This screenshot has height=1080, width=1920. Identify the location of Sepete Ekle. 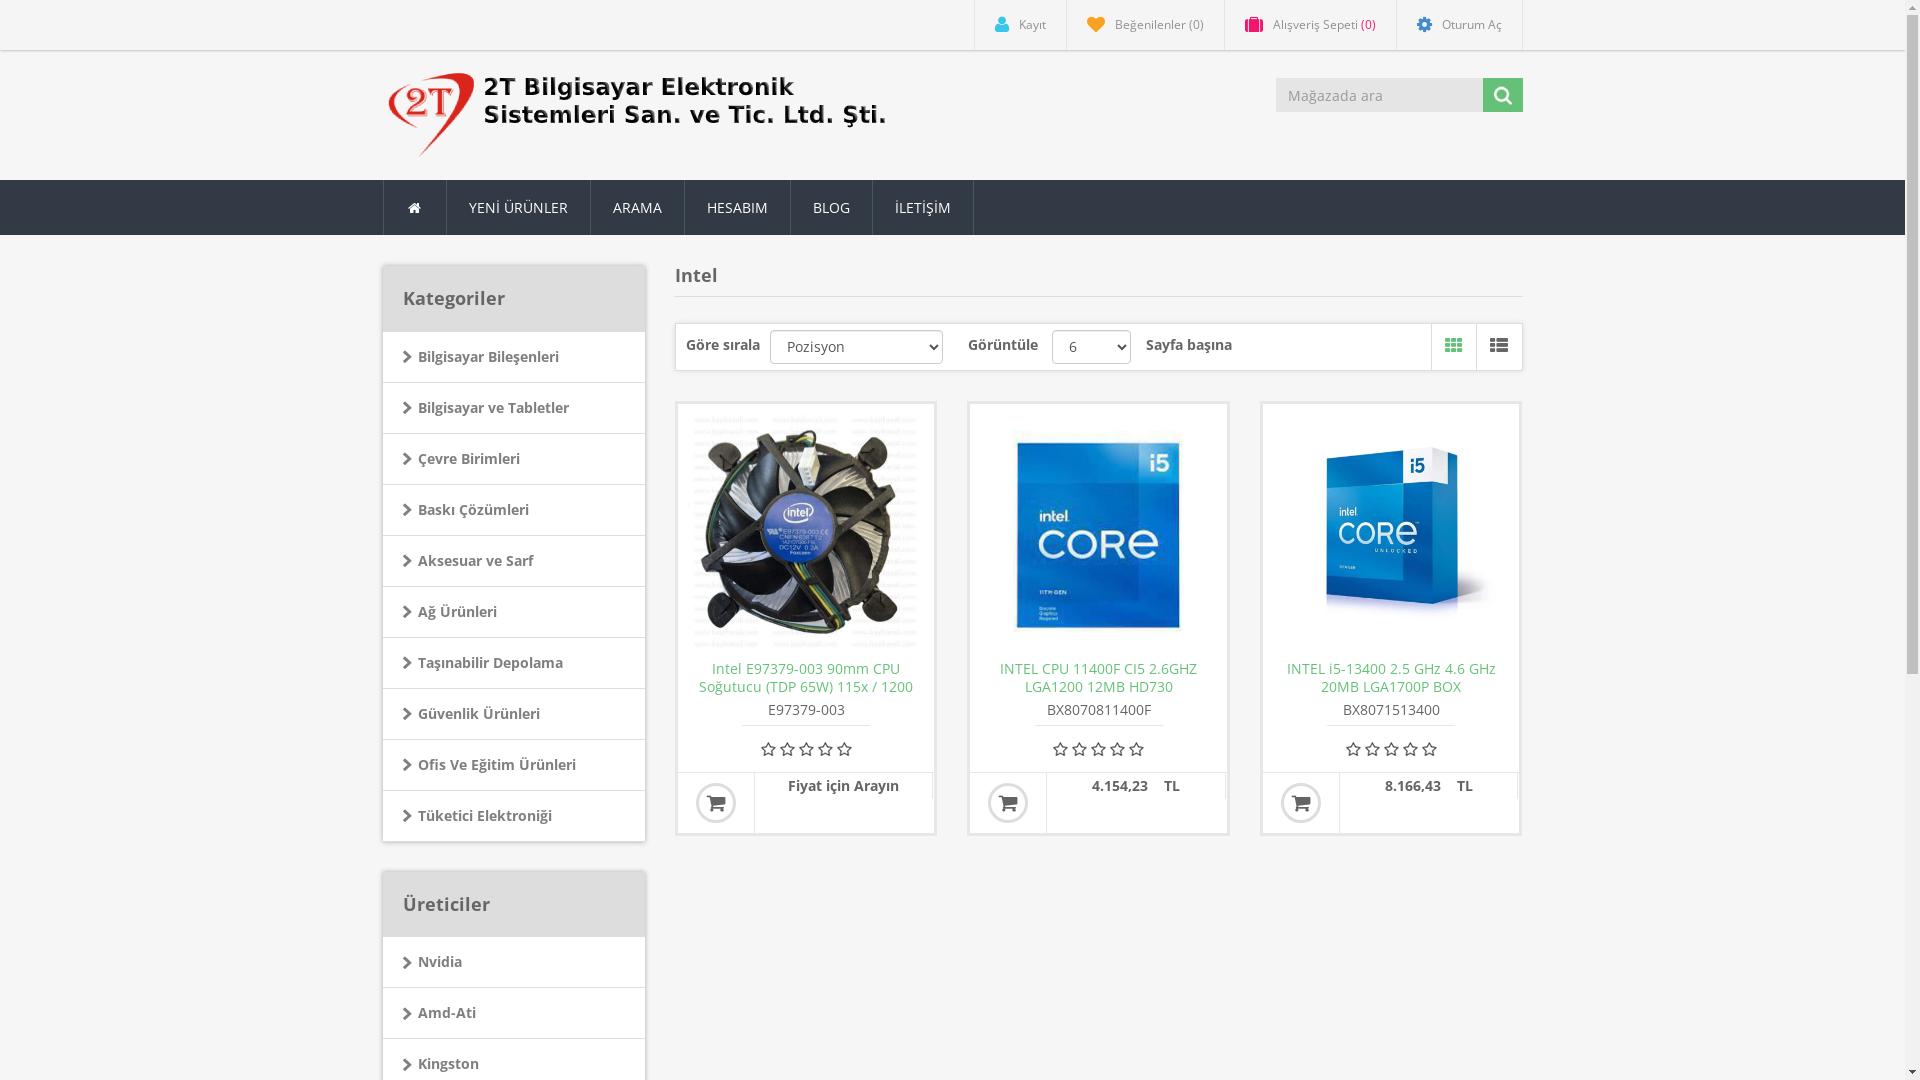
(1301, 803).